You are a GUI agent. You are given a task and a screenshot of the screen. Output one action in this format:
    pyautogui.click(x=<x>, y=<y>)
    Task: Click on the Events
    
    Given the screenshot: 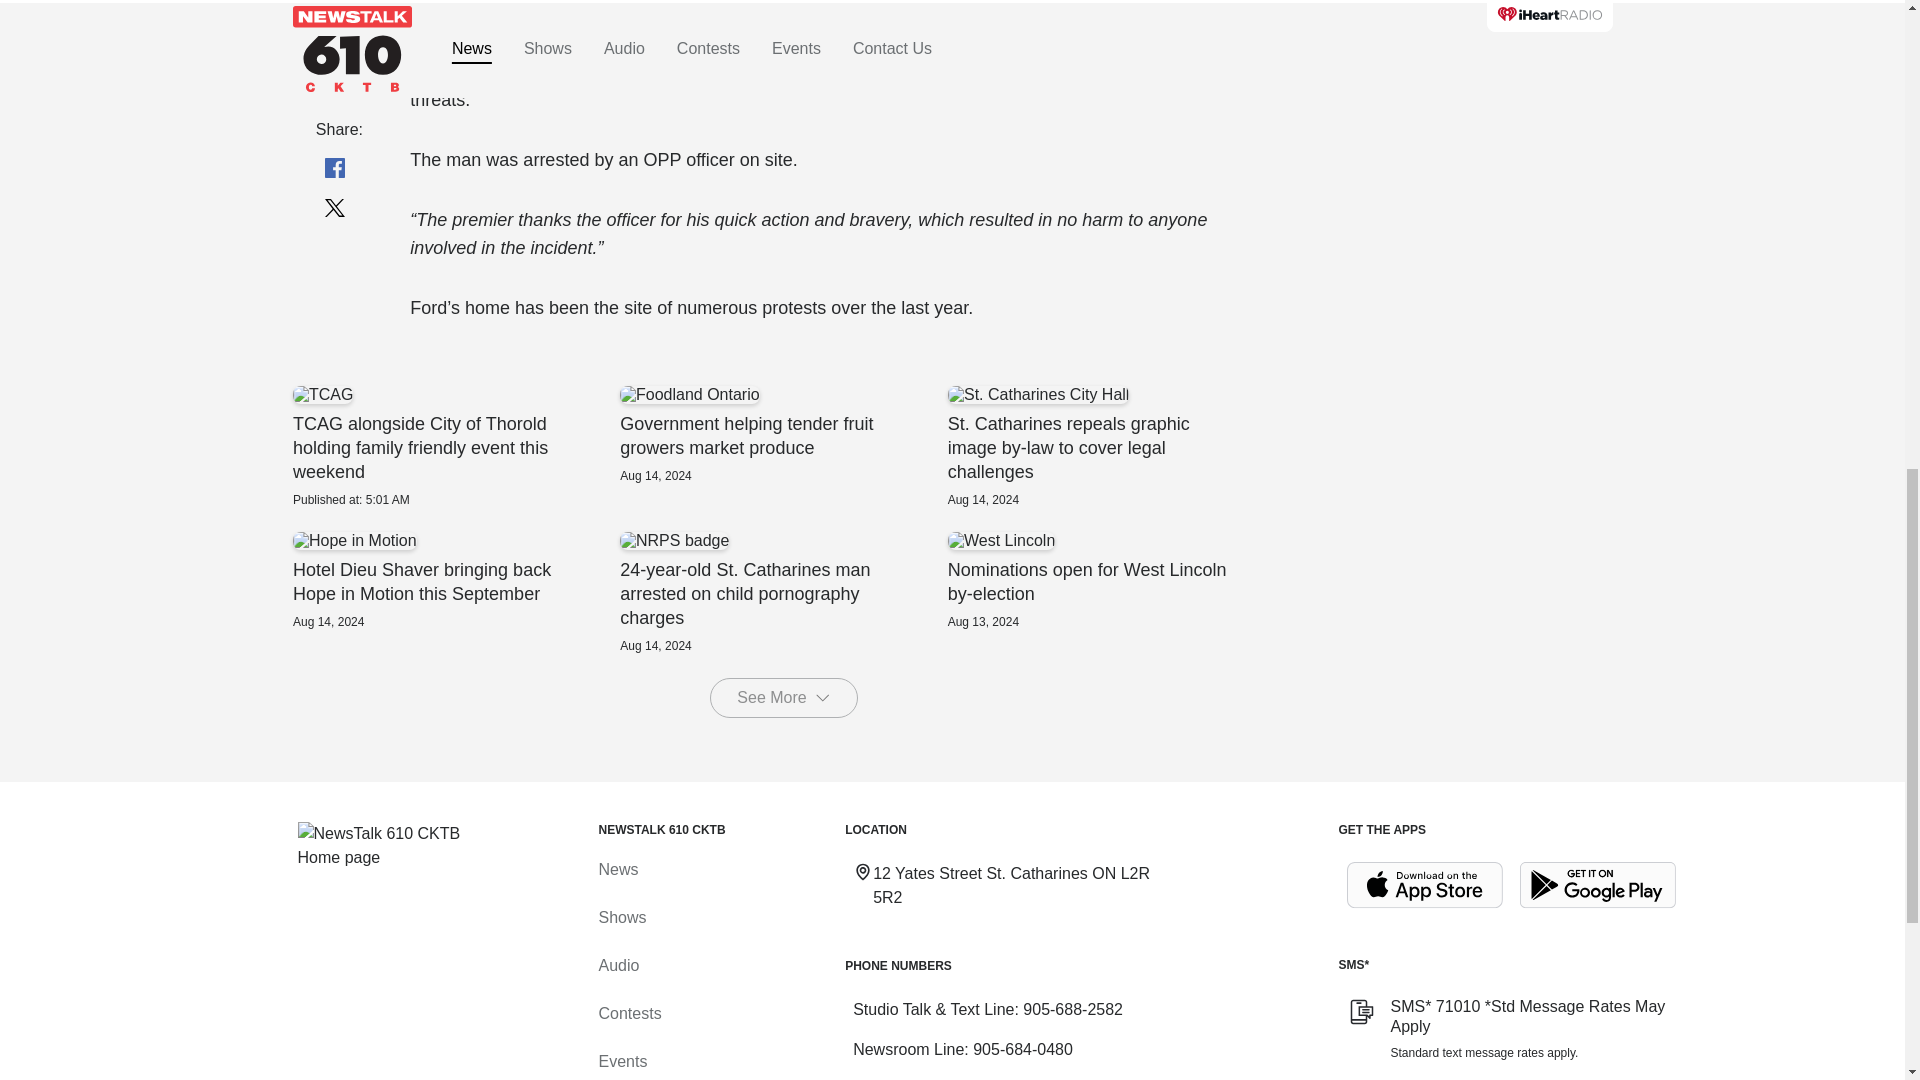 What is the action you would take?
    pyautogui.click(x=622, y=1062)
    